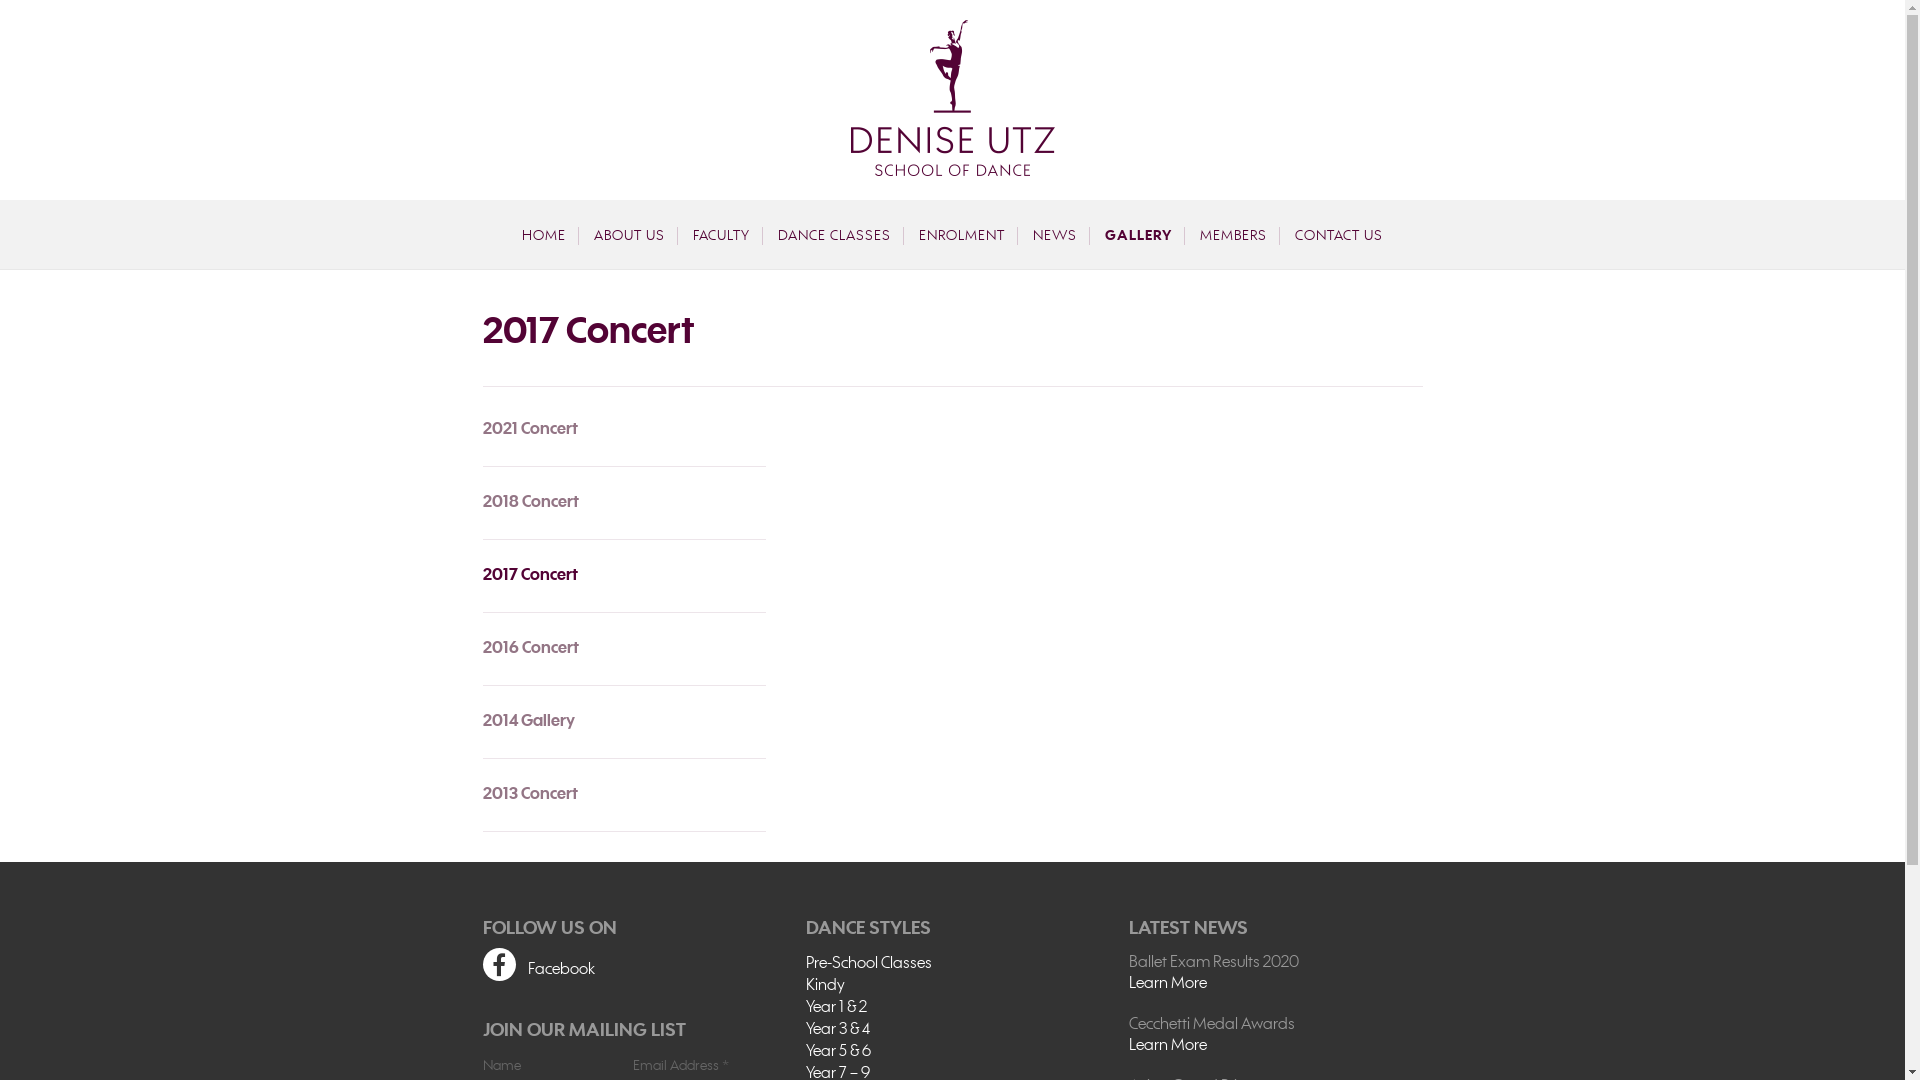  What do you see at coordinates (624, 503) in the screenshot?
I see `2018 Concert` at bounding box center [624, 503].